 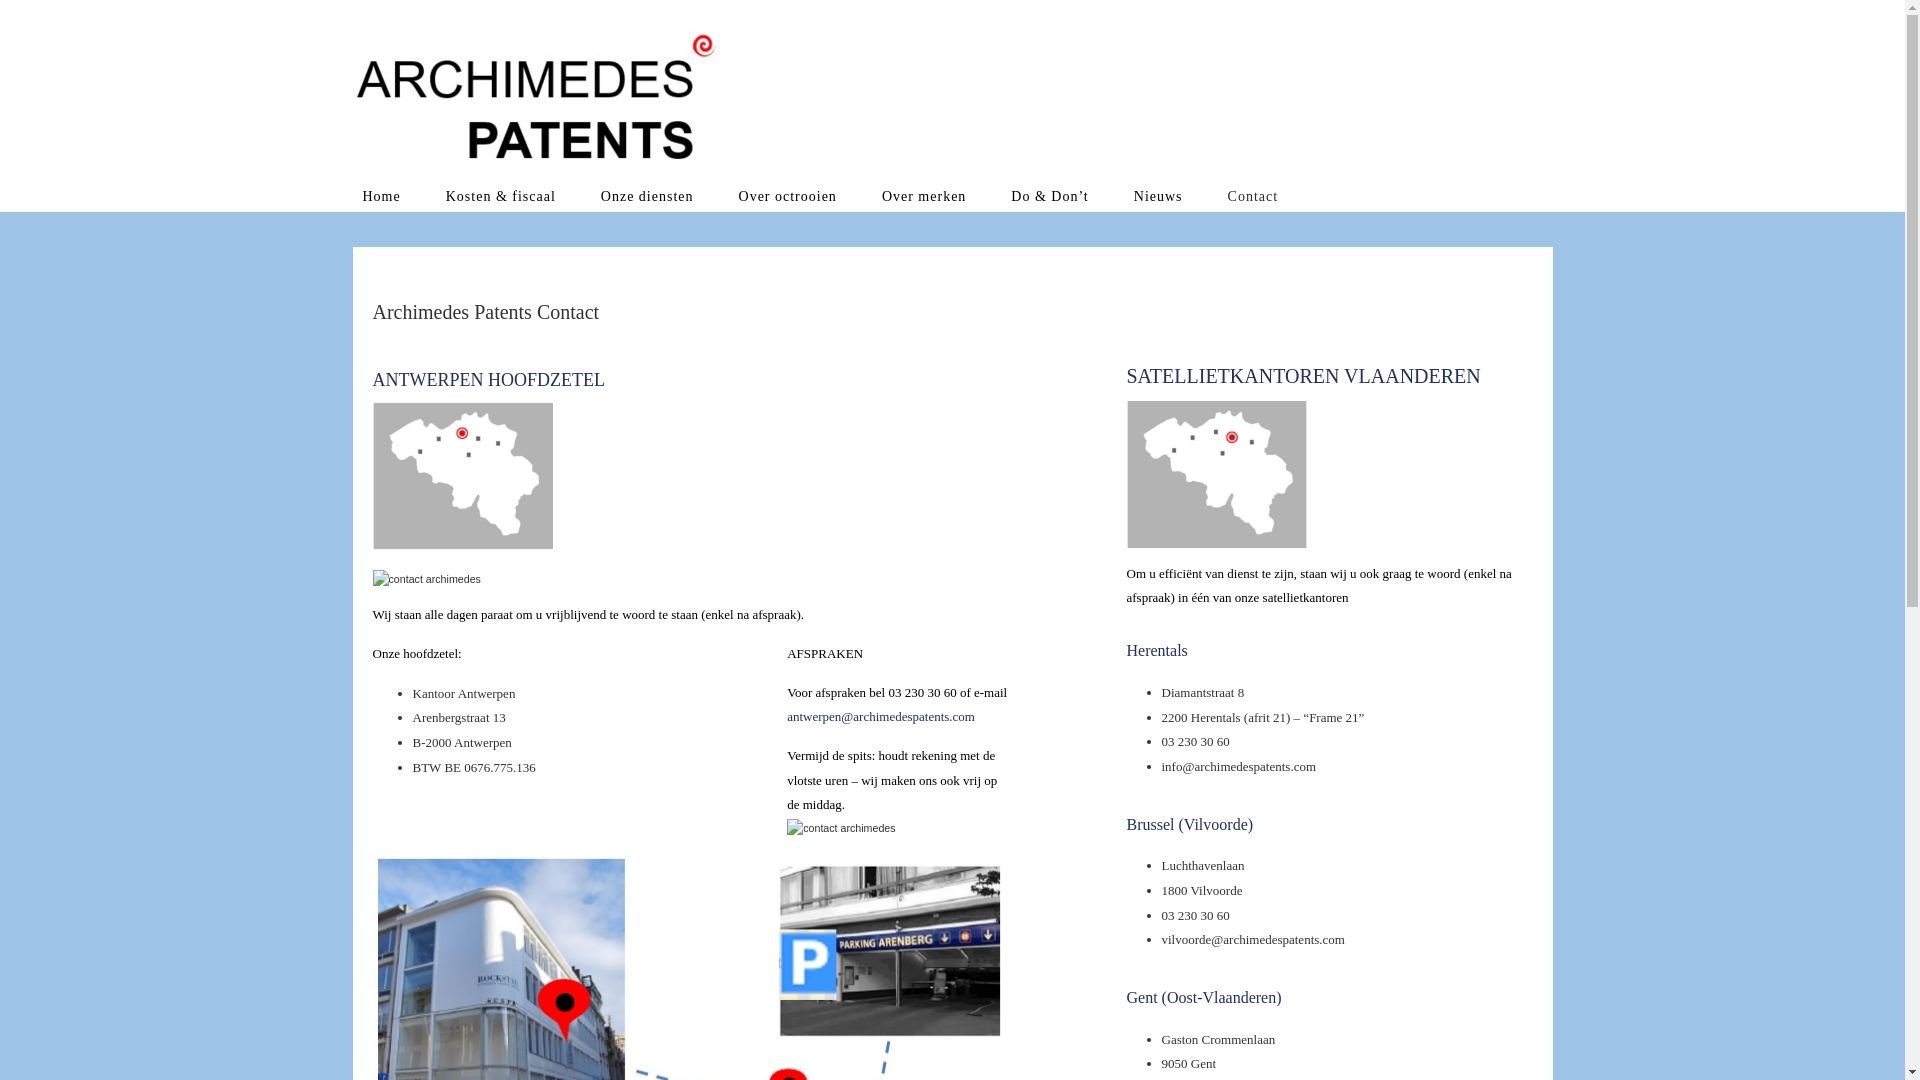 What do you see at coordinates (924, 197) in the screenshot?
I see `Over merken` at bounding box center [924, 197].